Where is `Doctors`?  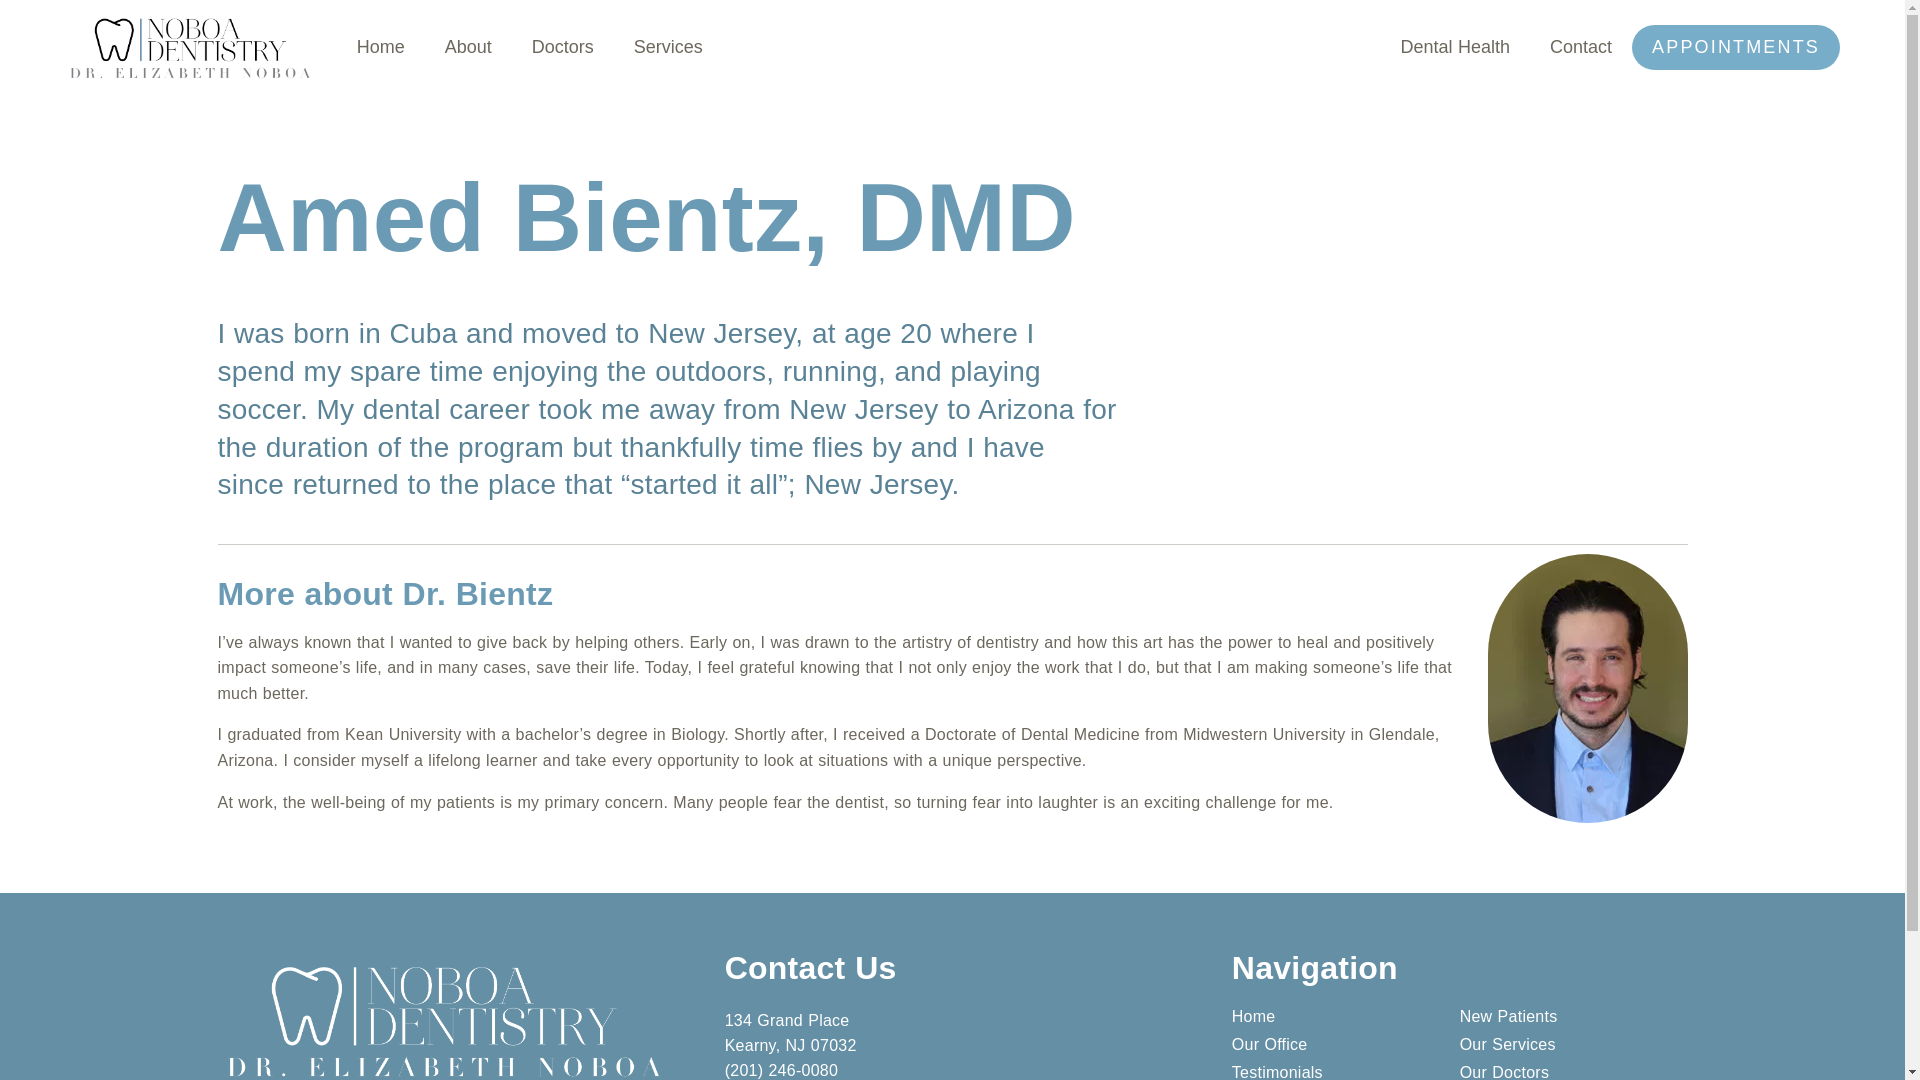 Doctors is located at coordinates (562, 47).